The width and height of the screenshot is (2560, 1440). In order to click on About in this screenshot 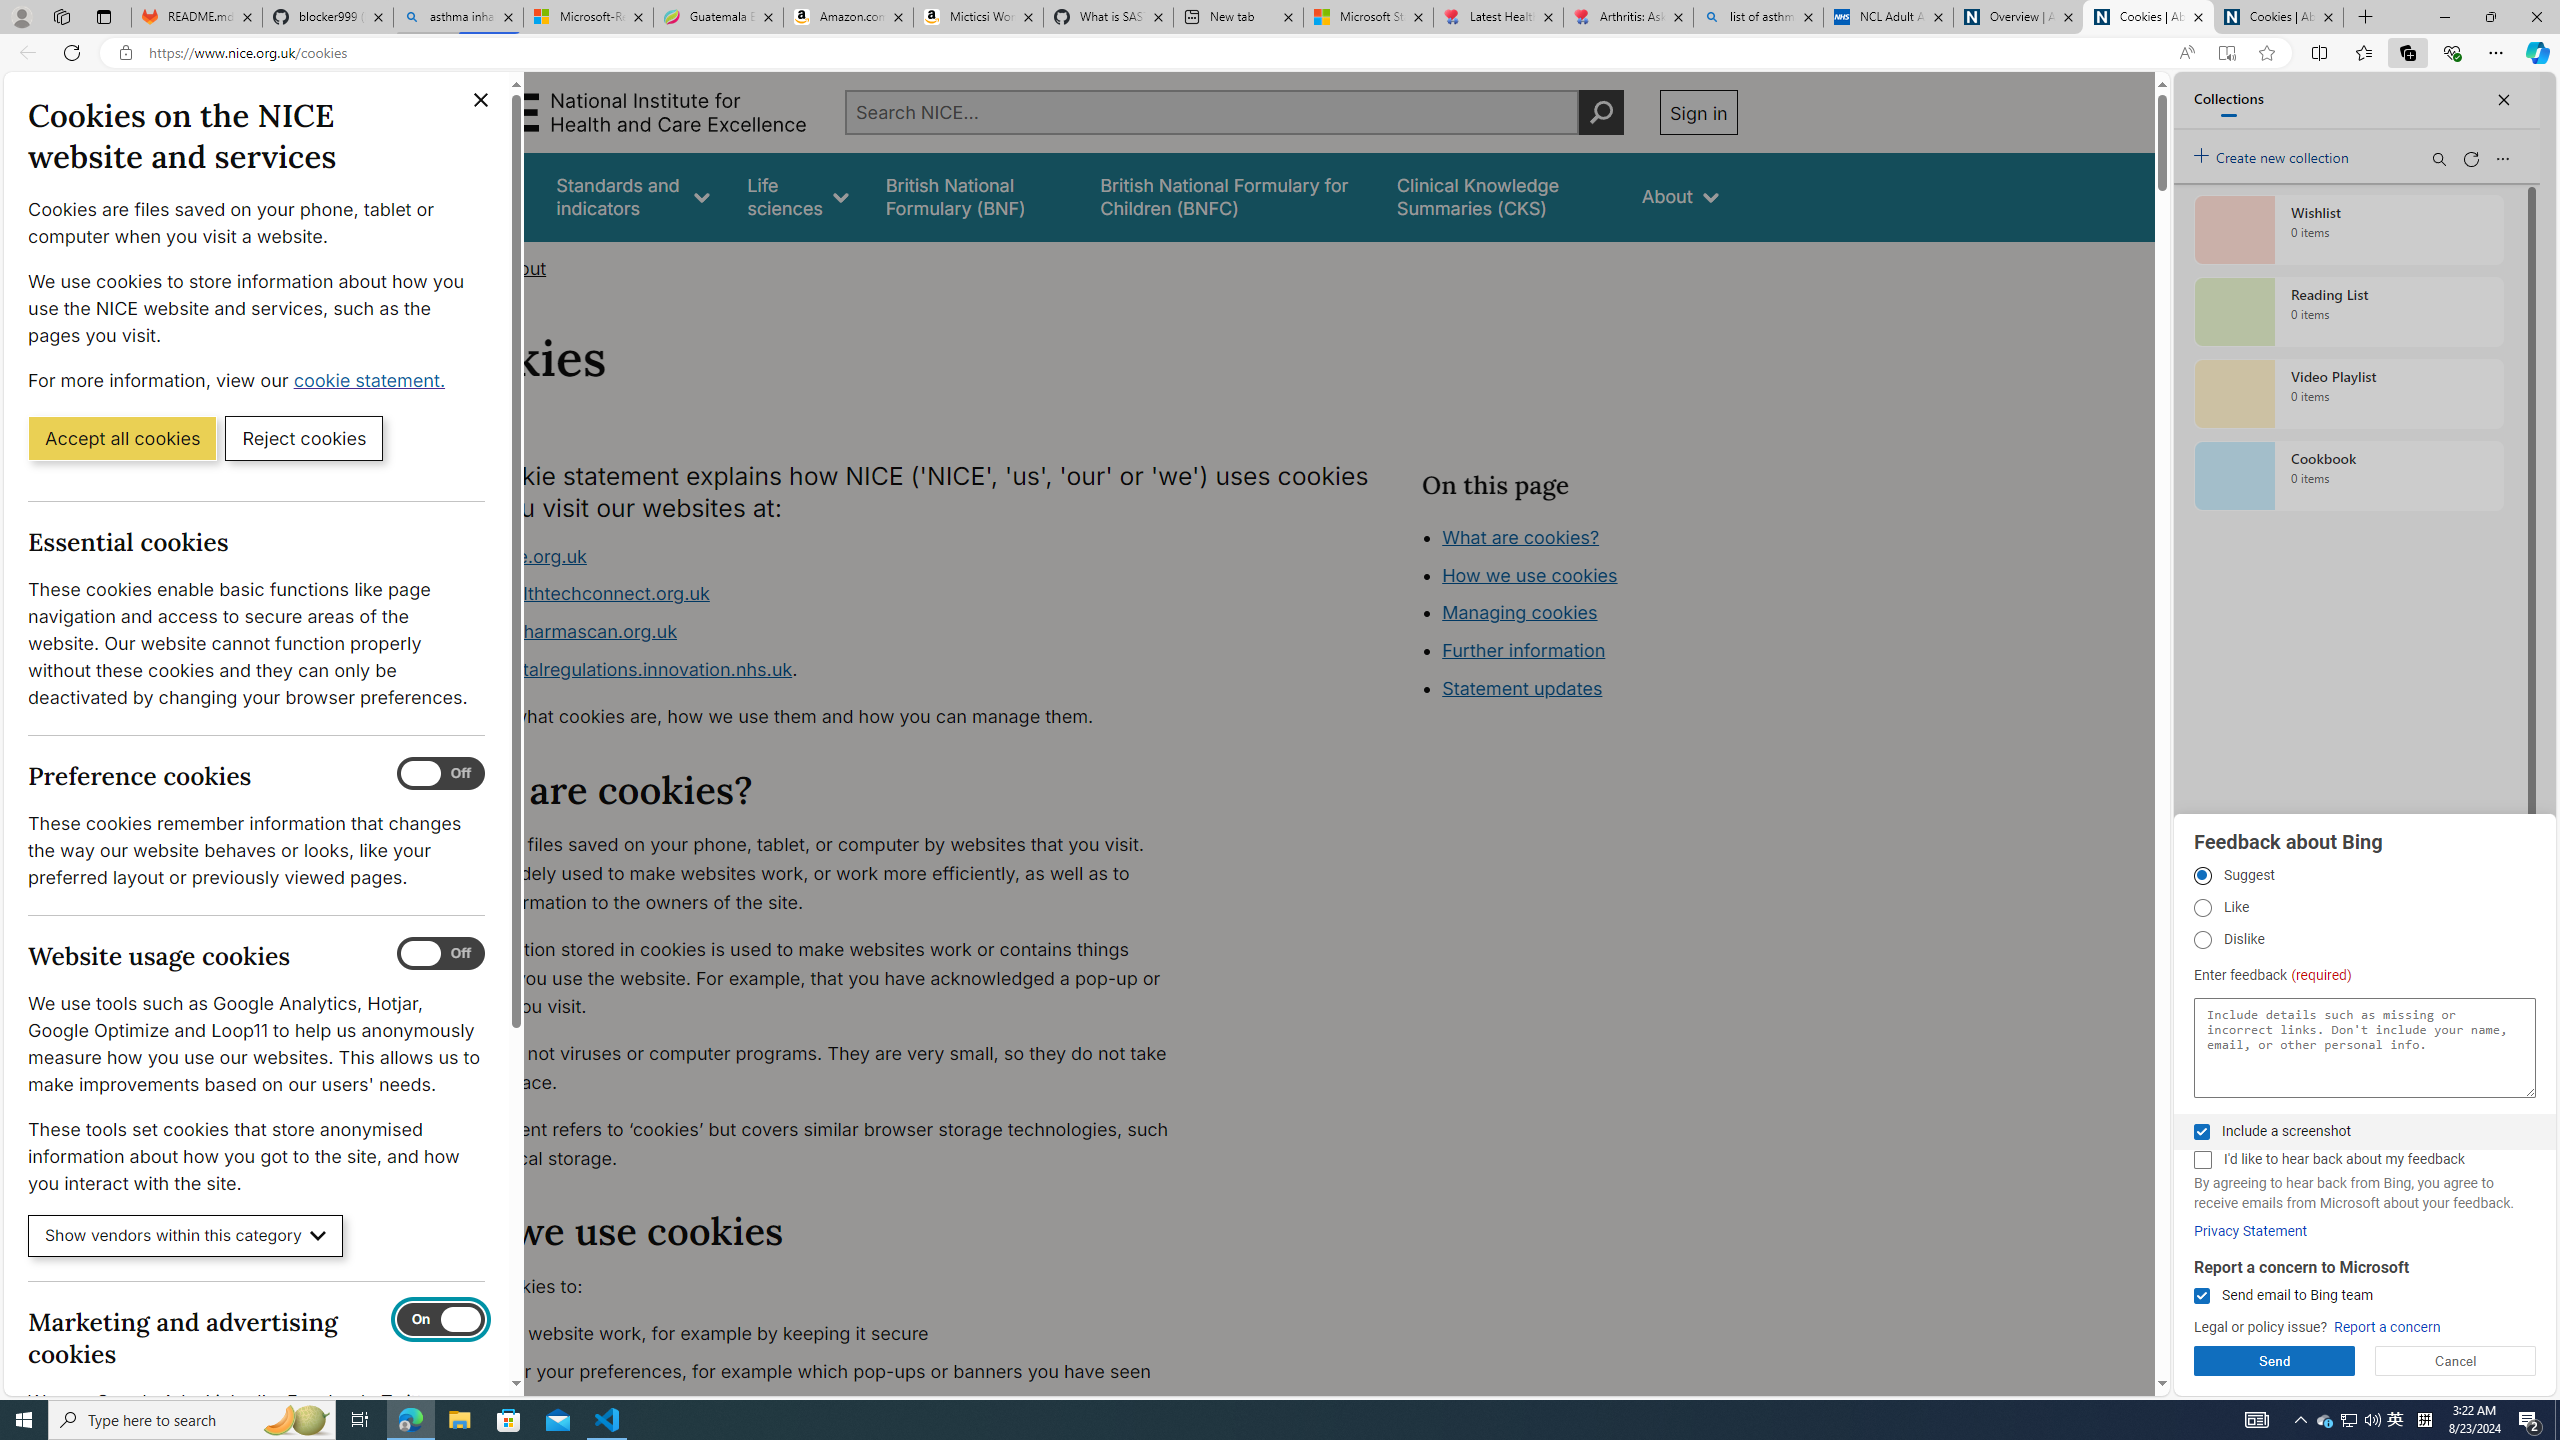, I will do `click(1680, 196)`.